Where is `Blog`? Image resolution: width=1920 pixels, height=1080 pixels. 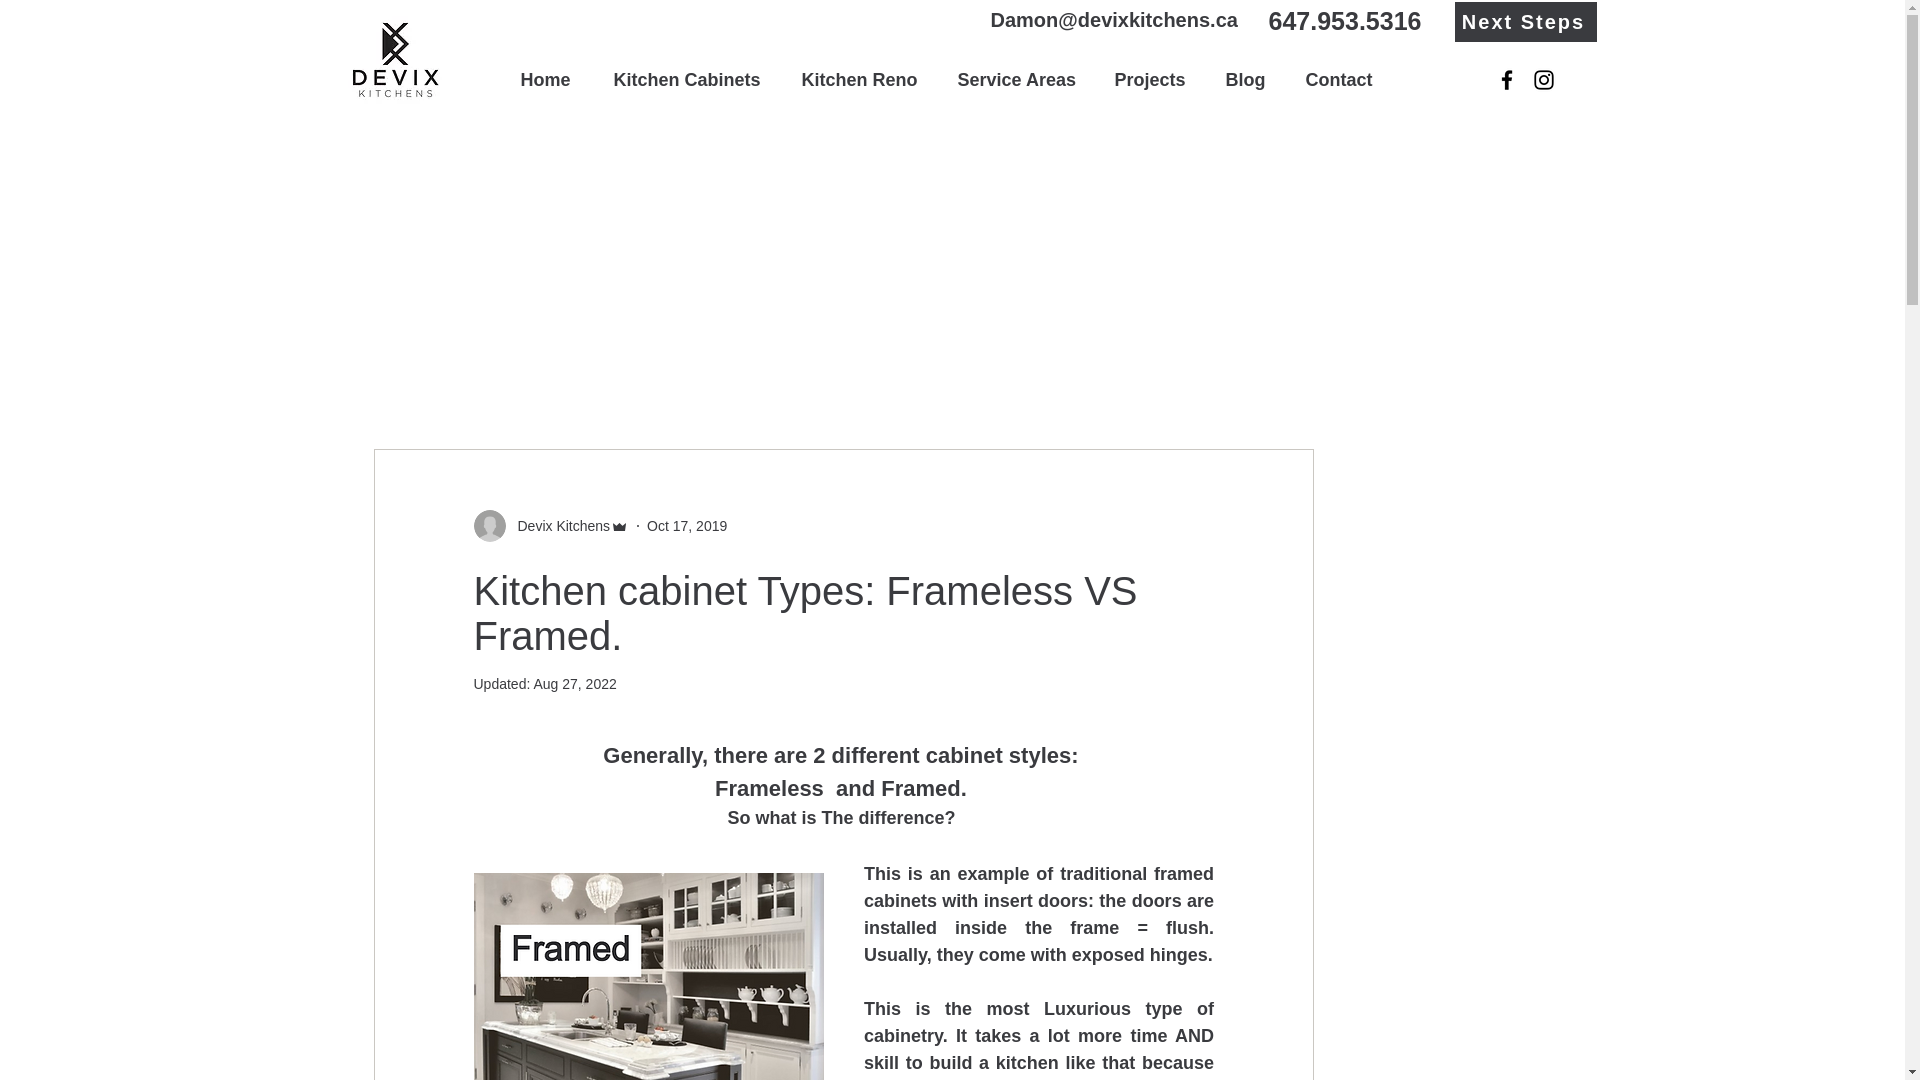 Blog is located at coordinates (1250, 80).